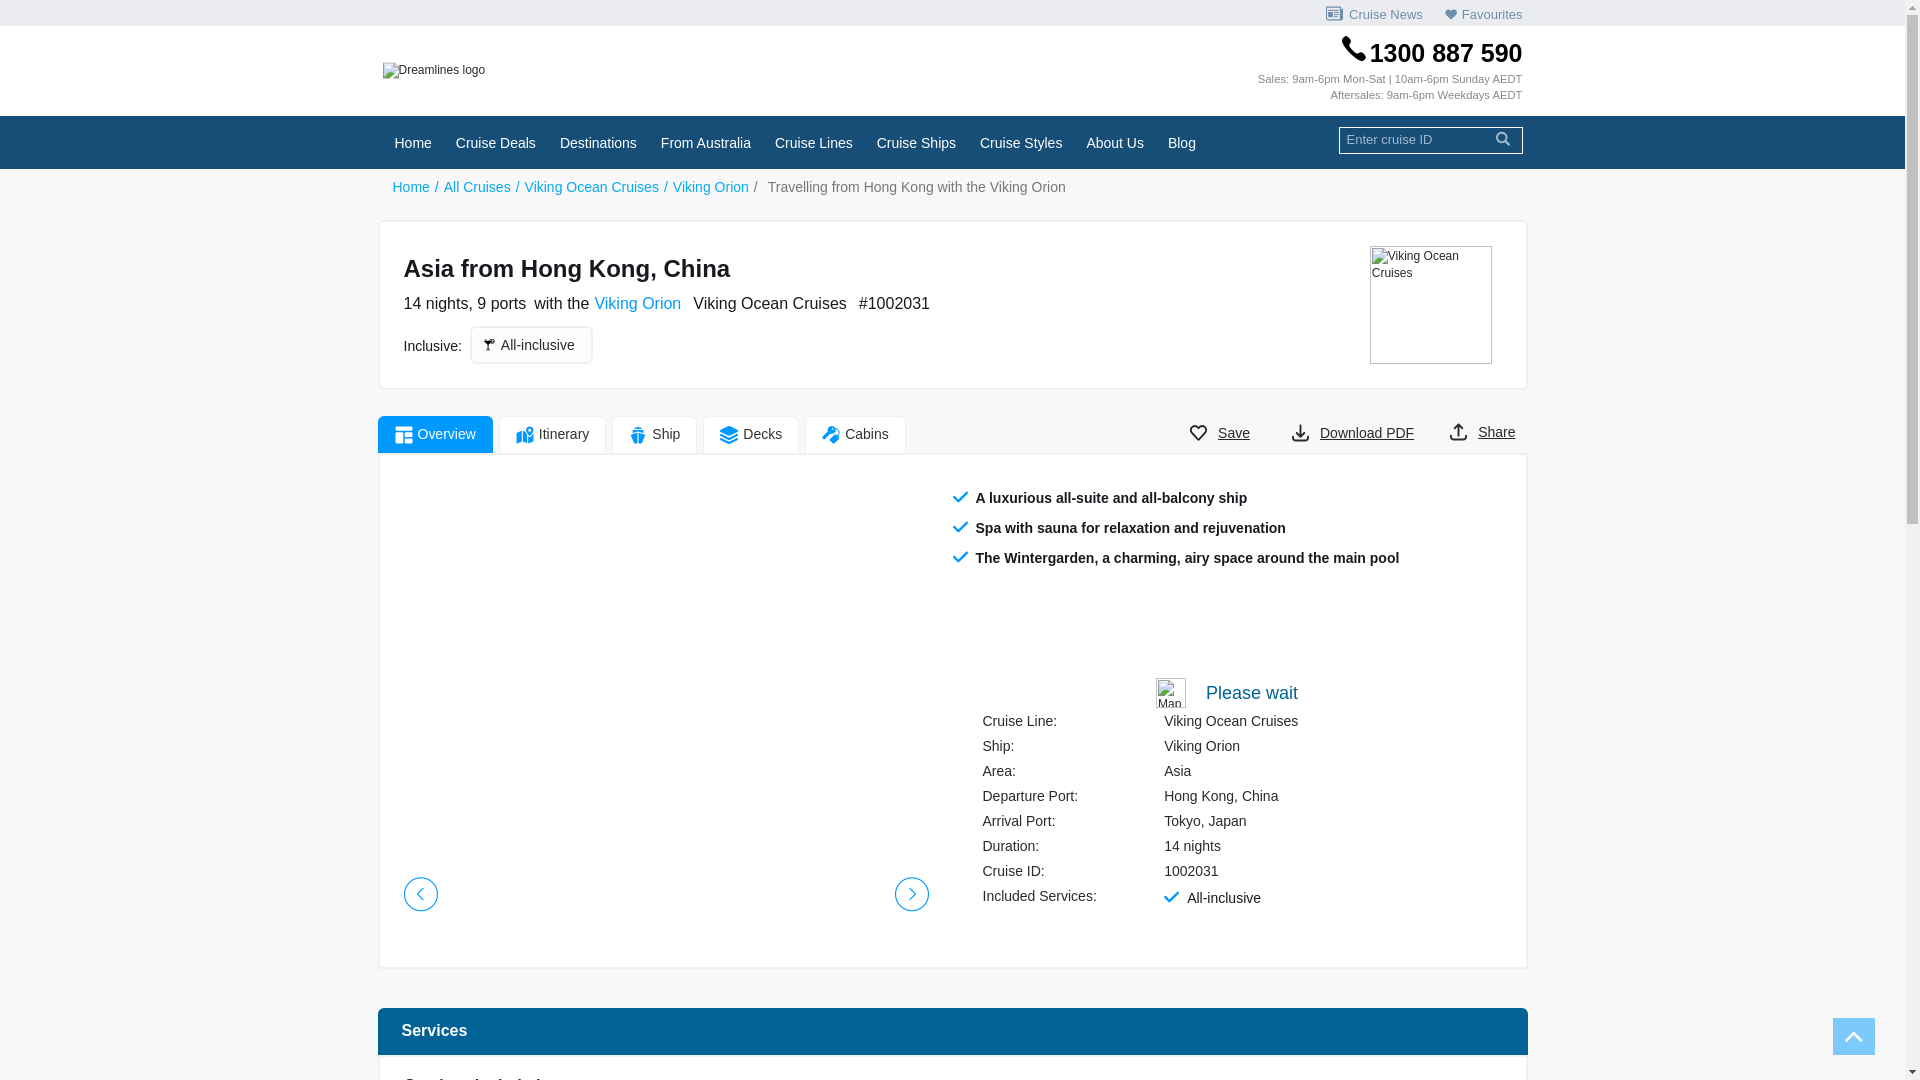 Image resolution: width=1920 pixels, height=1080 pixels. What do you see at coordinates (592, 187) in the screenshot?
I see `Viking Ocean Cruises` at bounding box center [592, 187].